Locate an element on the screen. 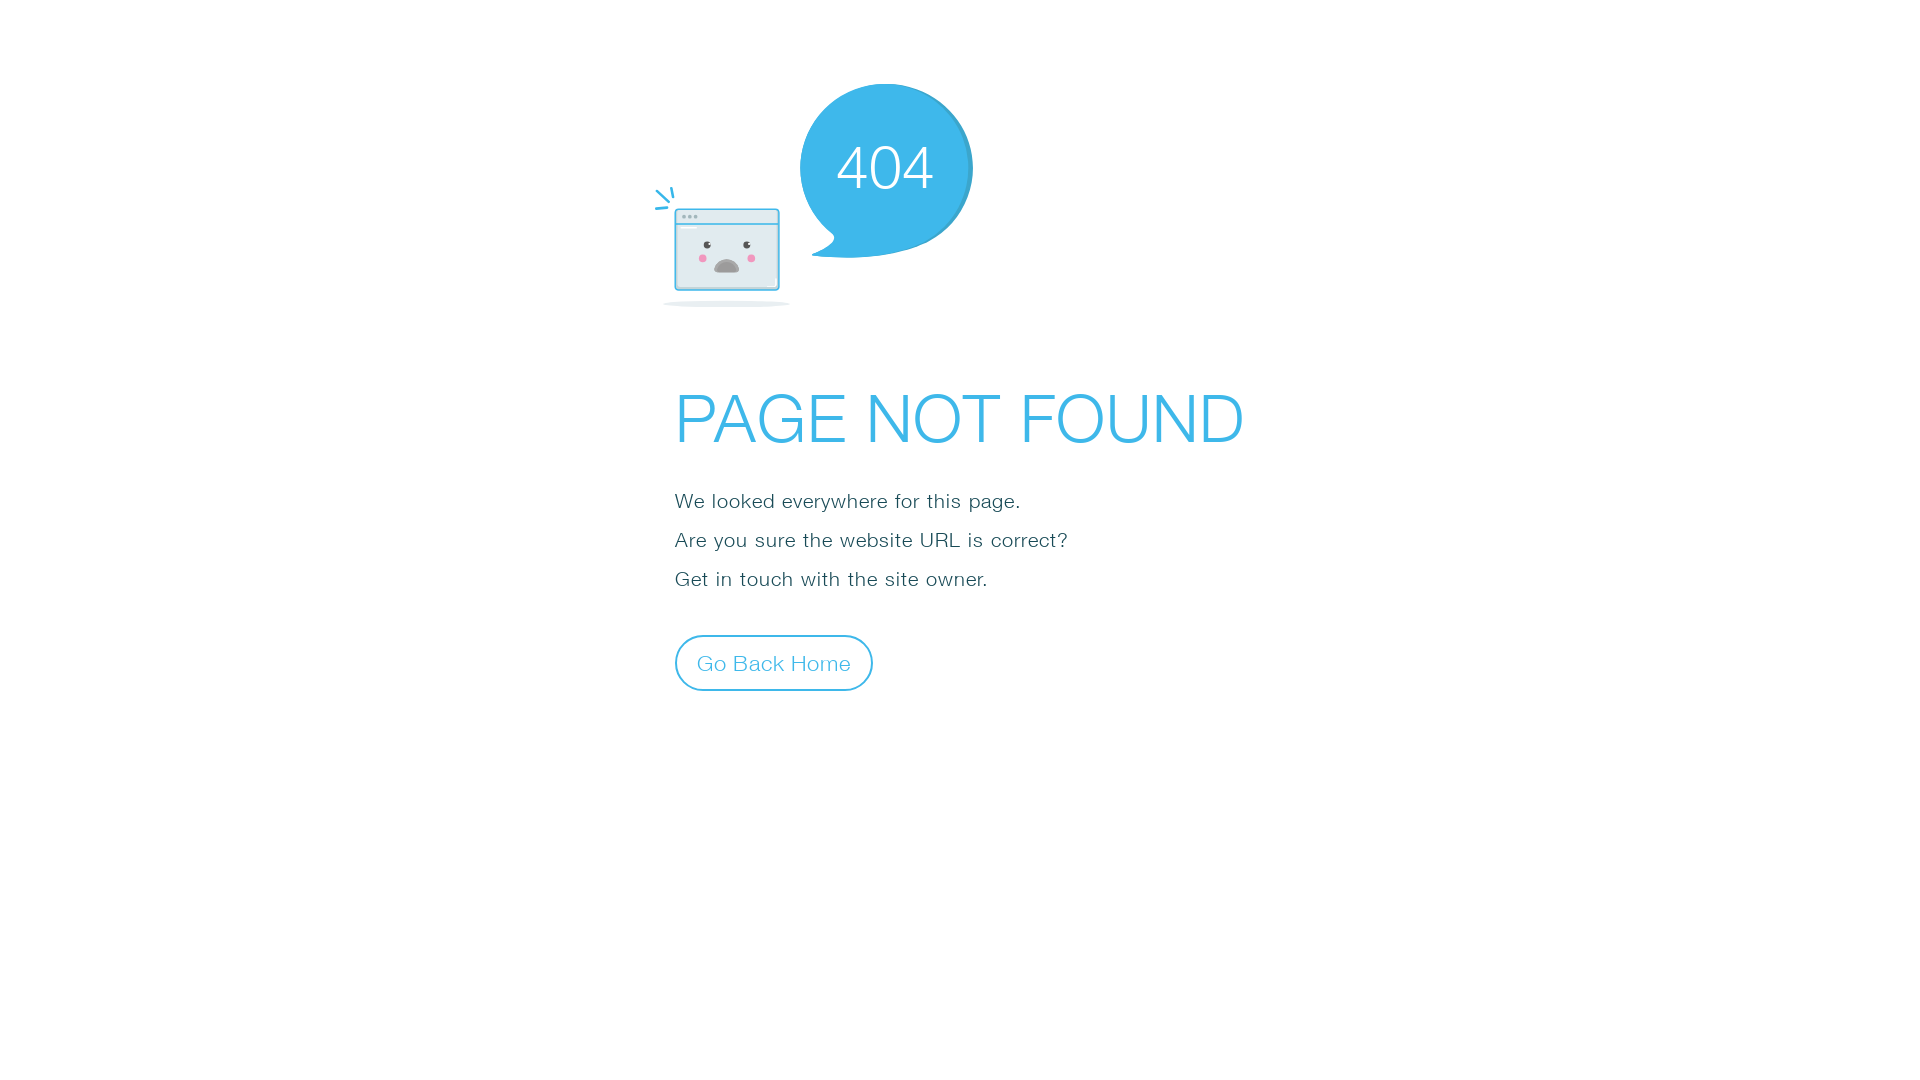 This screenshot has width=1920, height=1080. Go Back Home is located at coordinates (774, 662).